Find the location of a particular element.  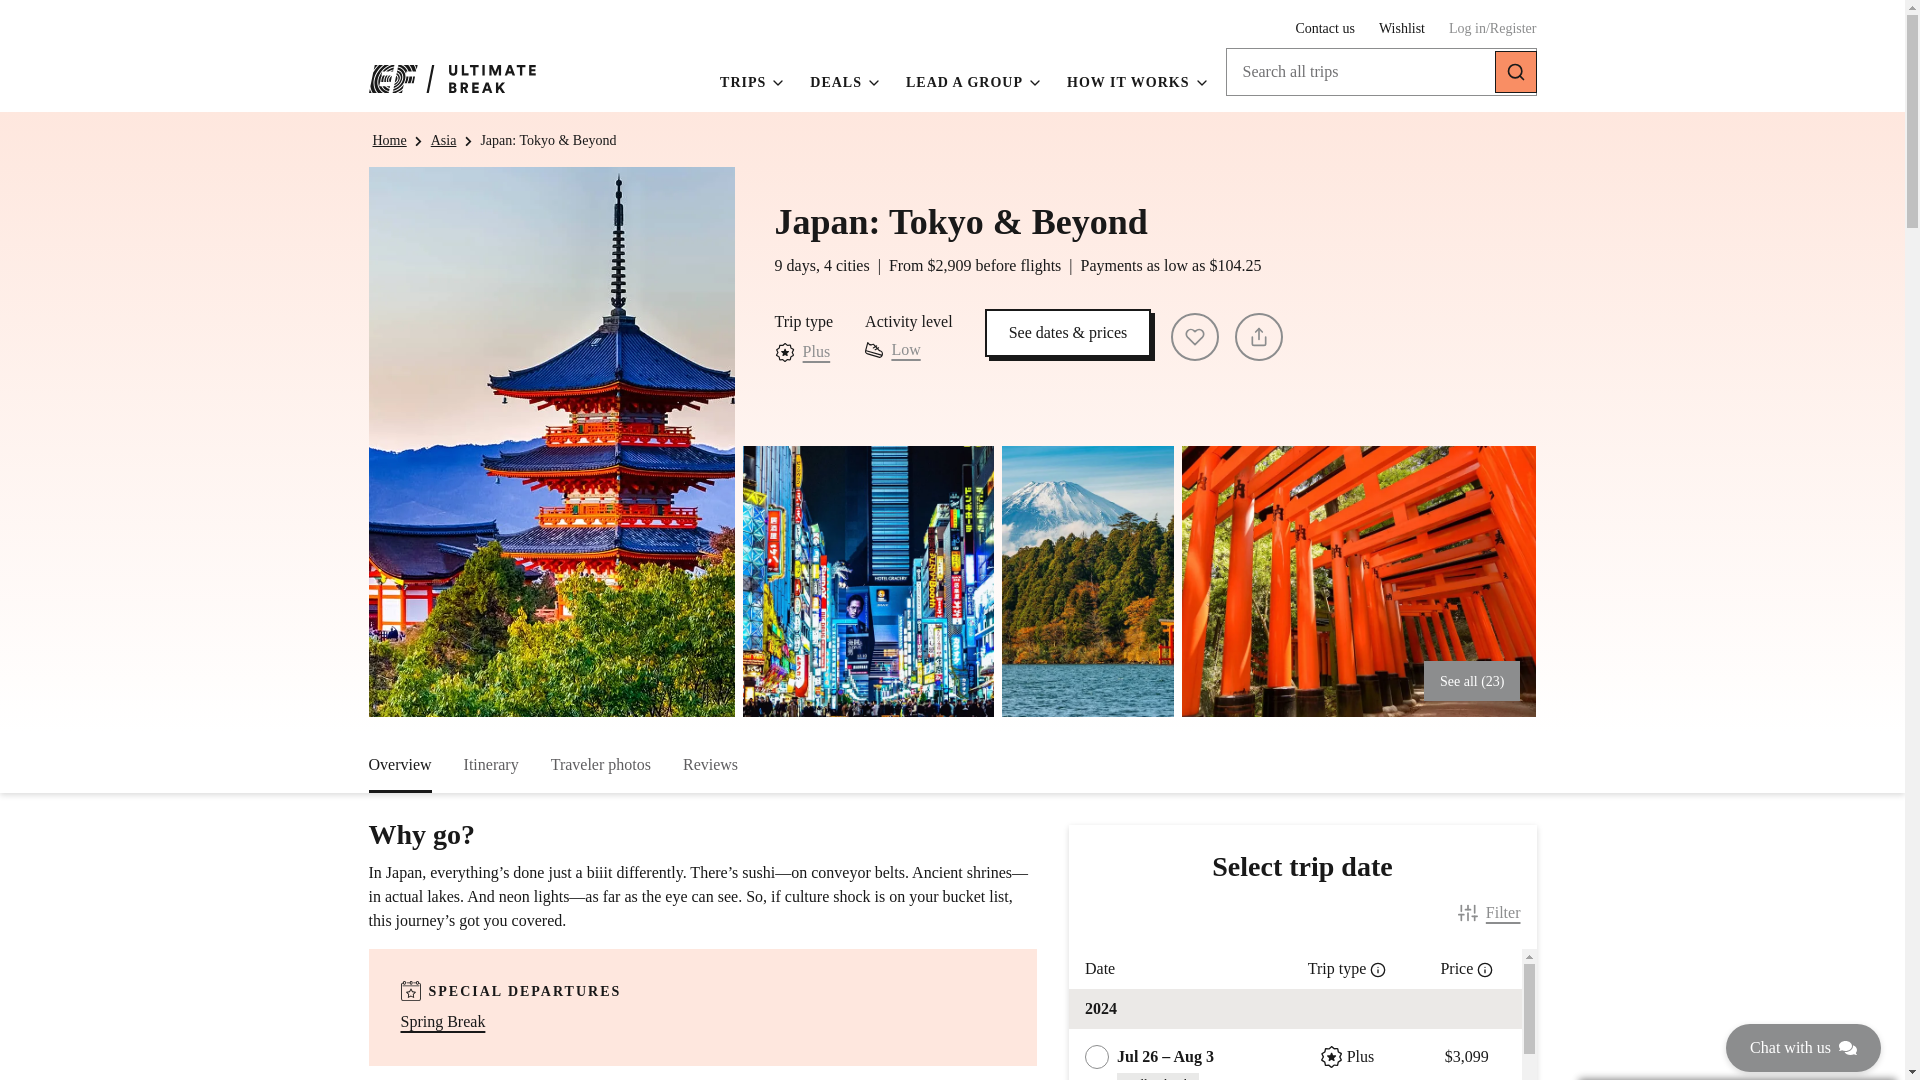

Plus is located at coordinates (816, 352).